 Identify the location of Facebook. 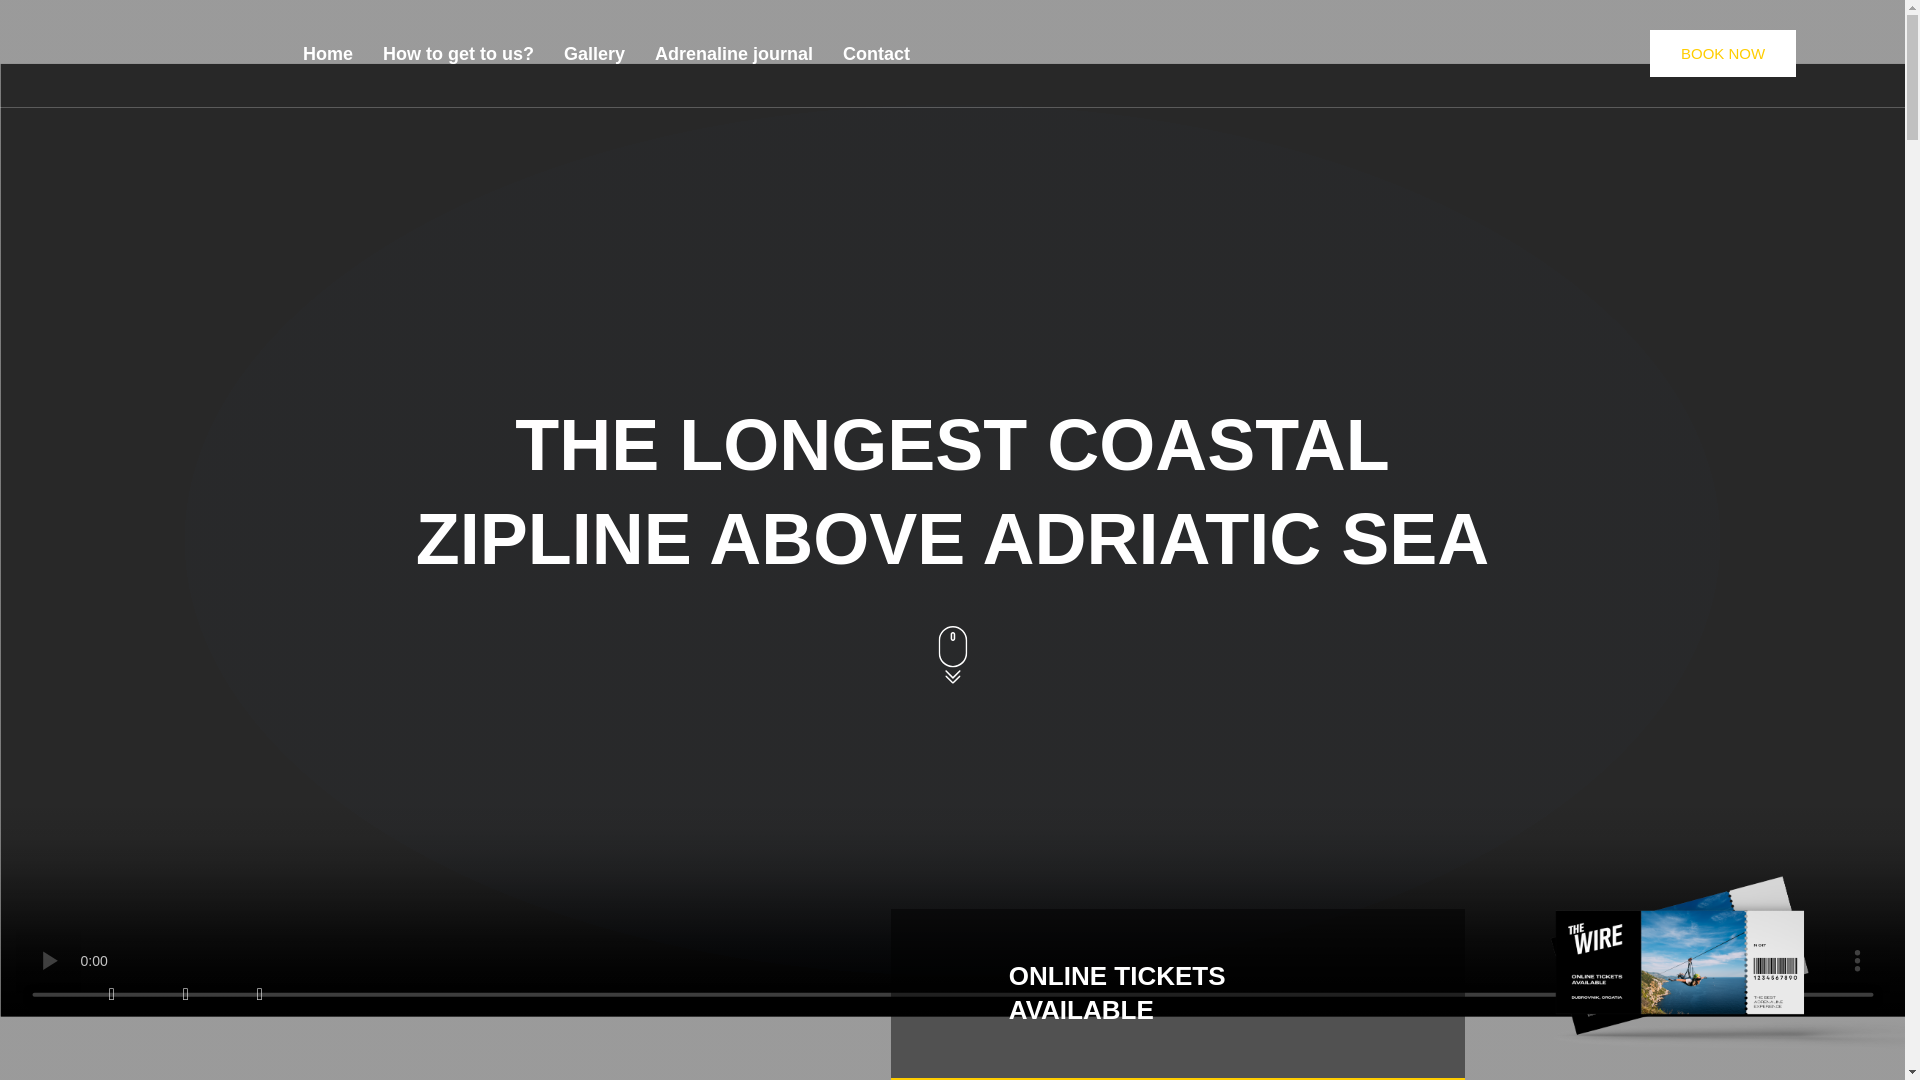
(111, 994).